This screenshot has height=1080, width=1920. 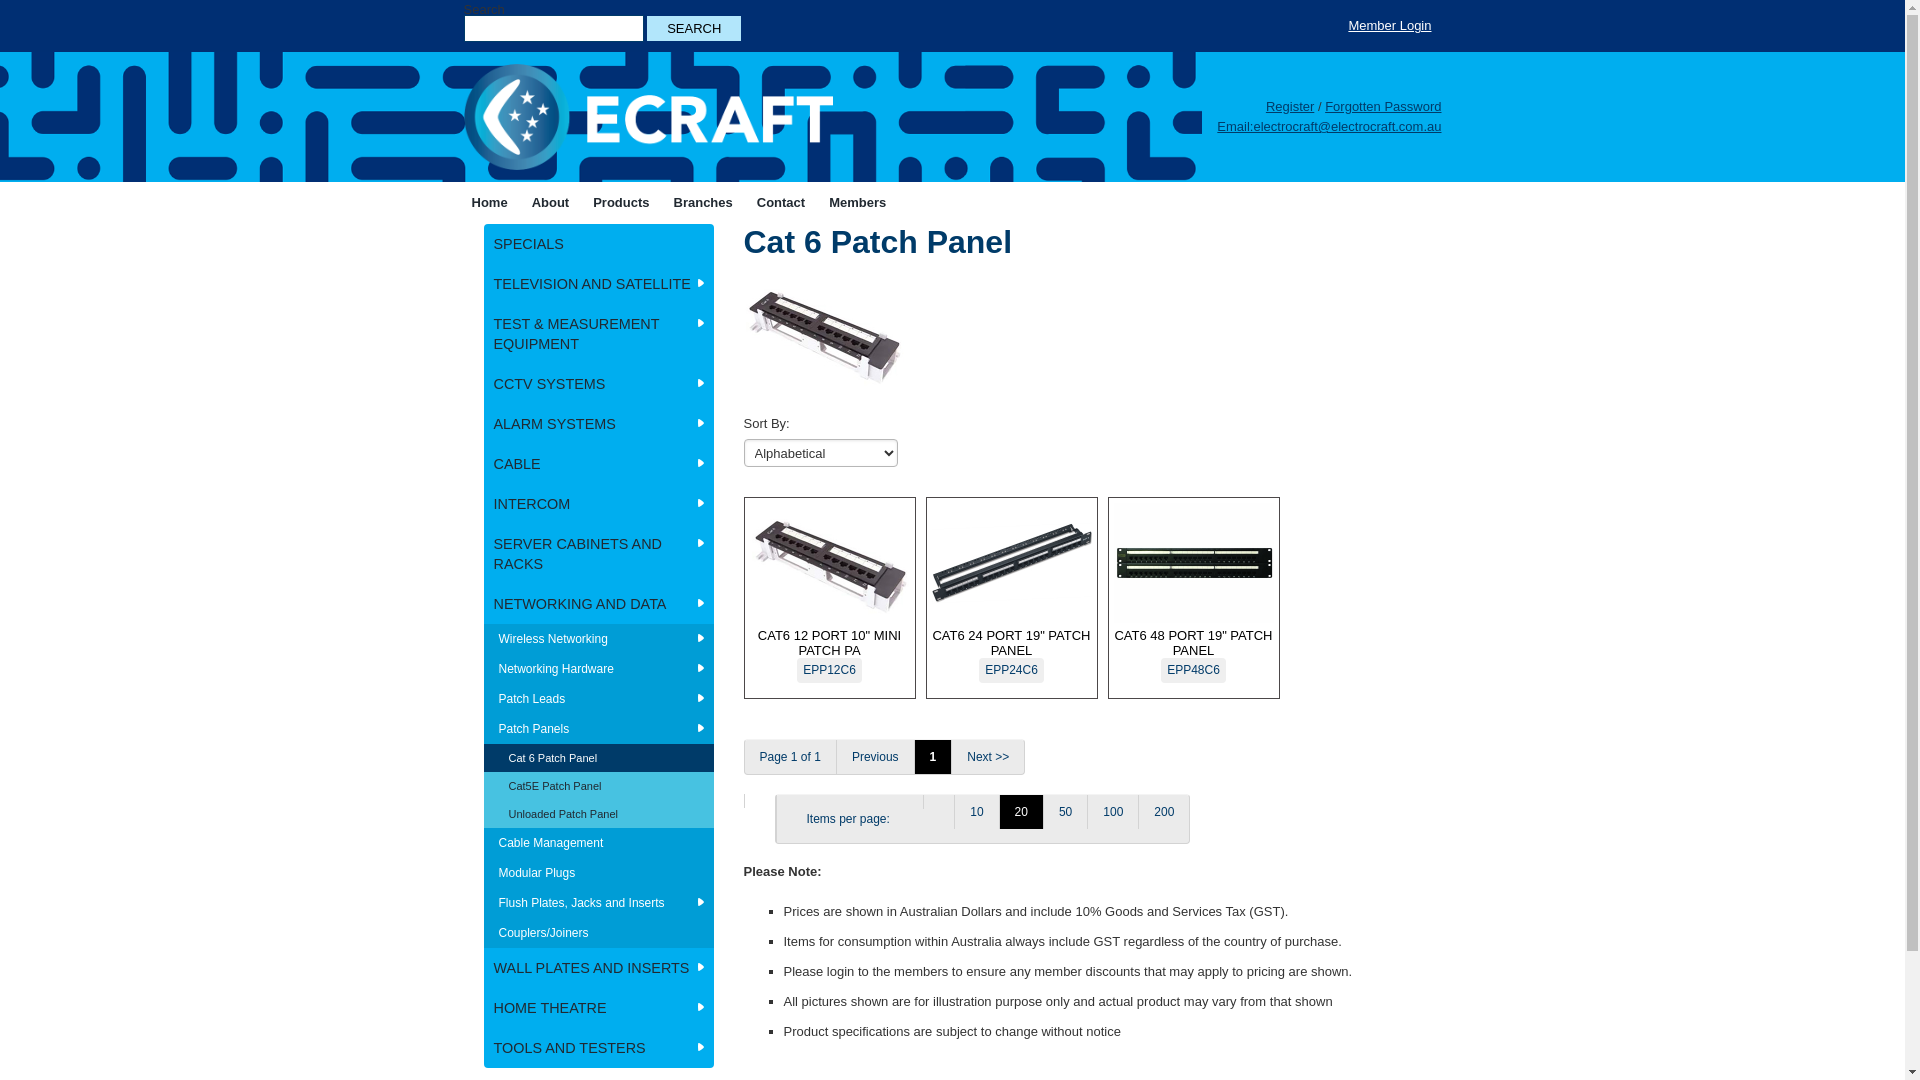 What do you see at coordinates (599, 814) in the screenshot?
I see `Unloaded Patch Panel` at bounding box center [599, 814].